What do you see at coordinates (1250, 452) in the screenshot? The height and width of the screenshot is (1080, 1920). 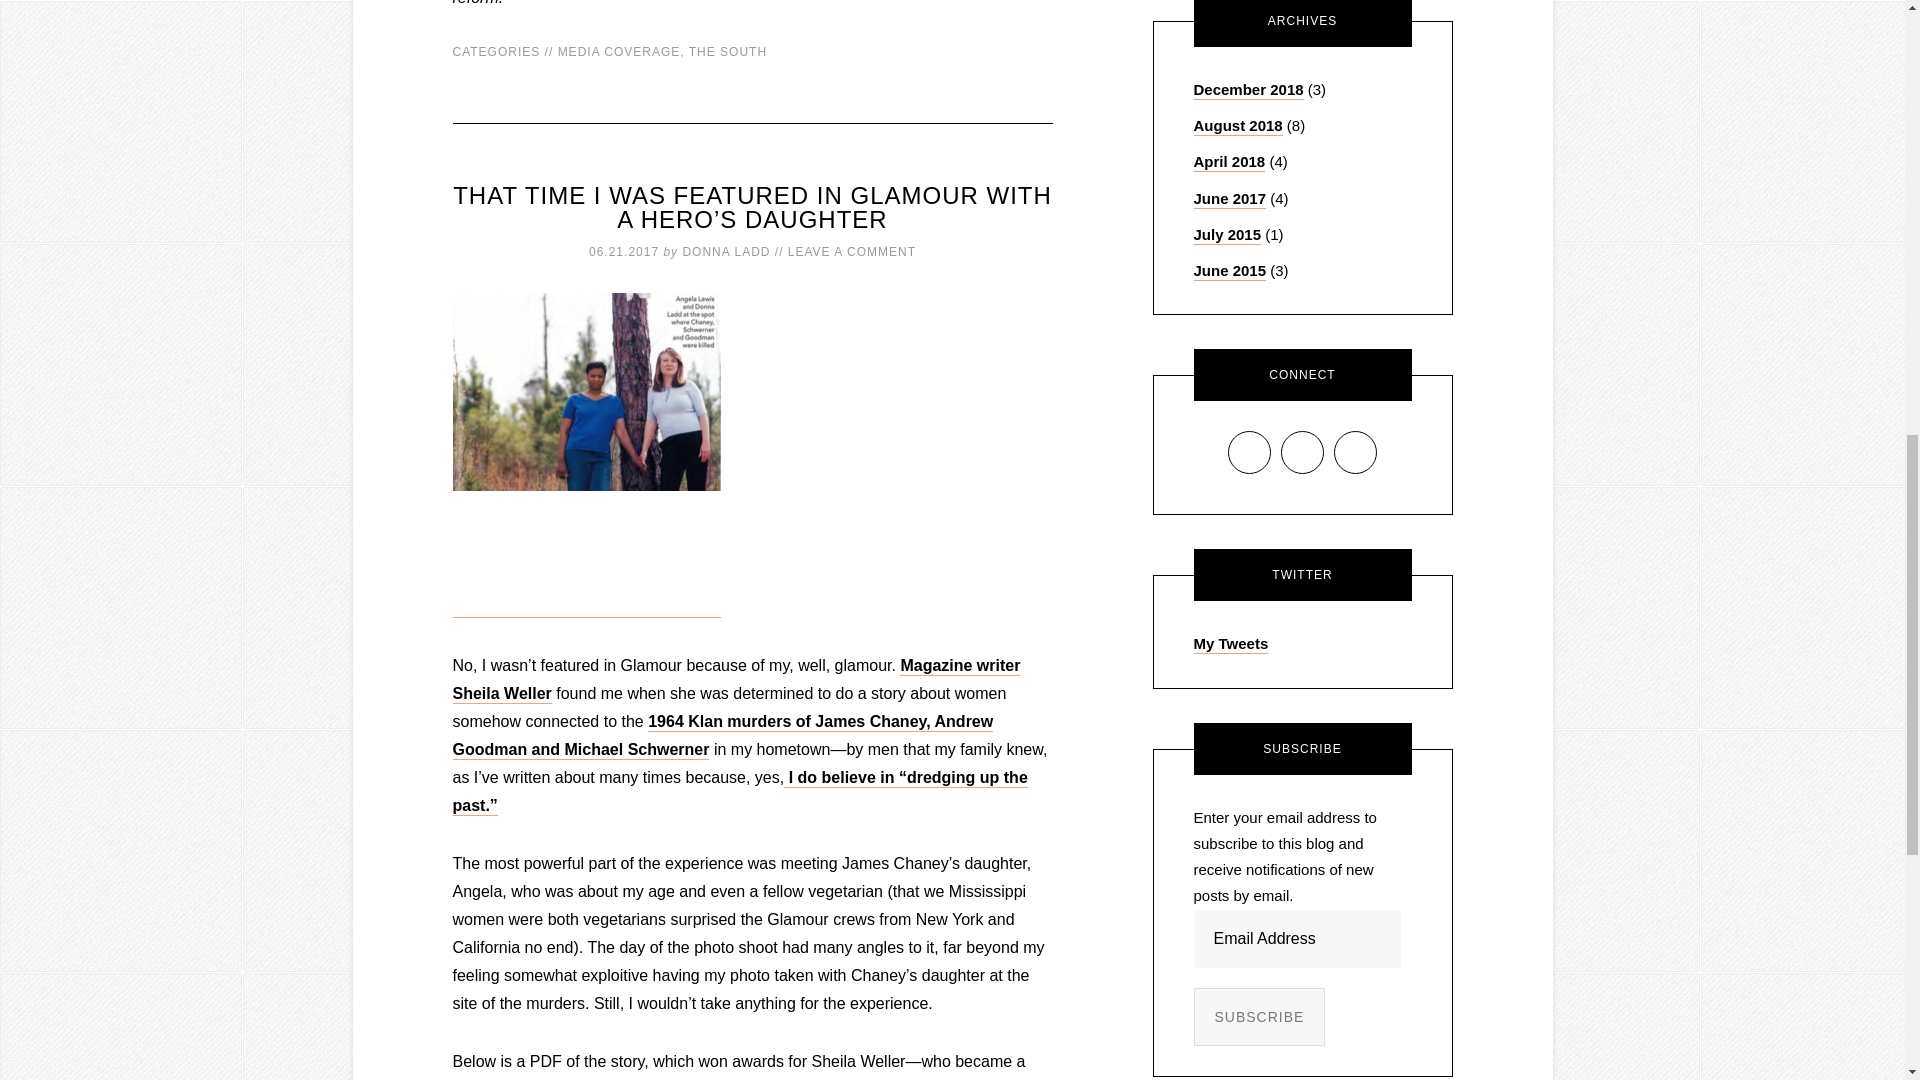 I see `Facebook` at bounding box center [1250, 452].